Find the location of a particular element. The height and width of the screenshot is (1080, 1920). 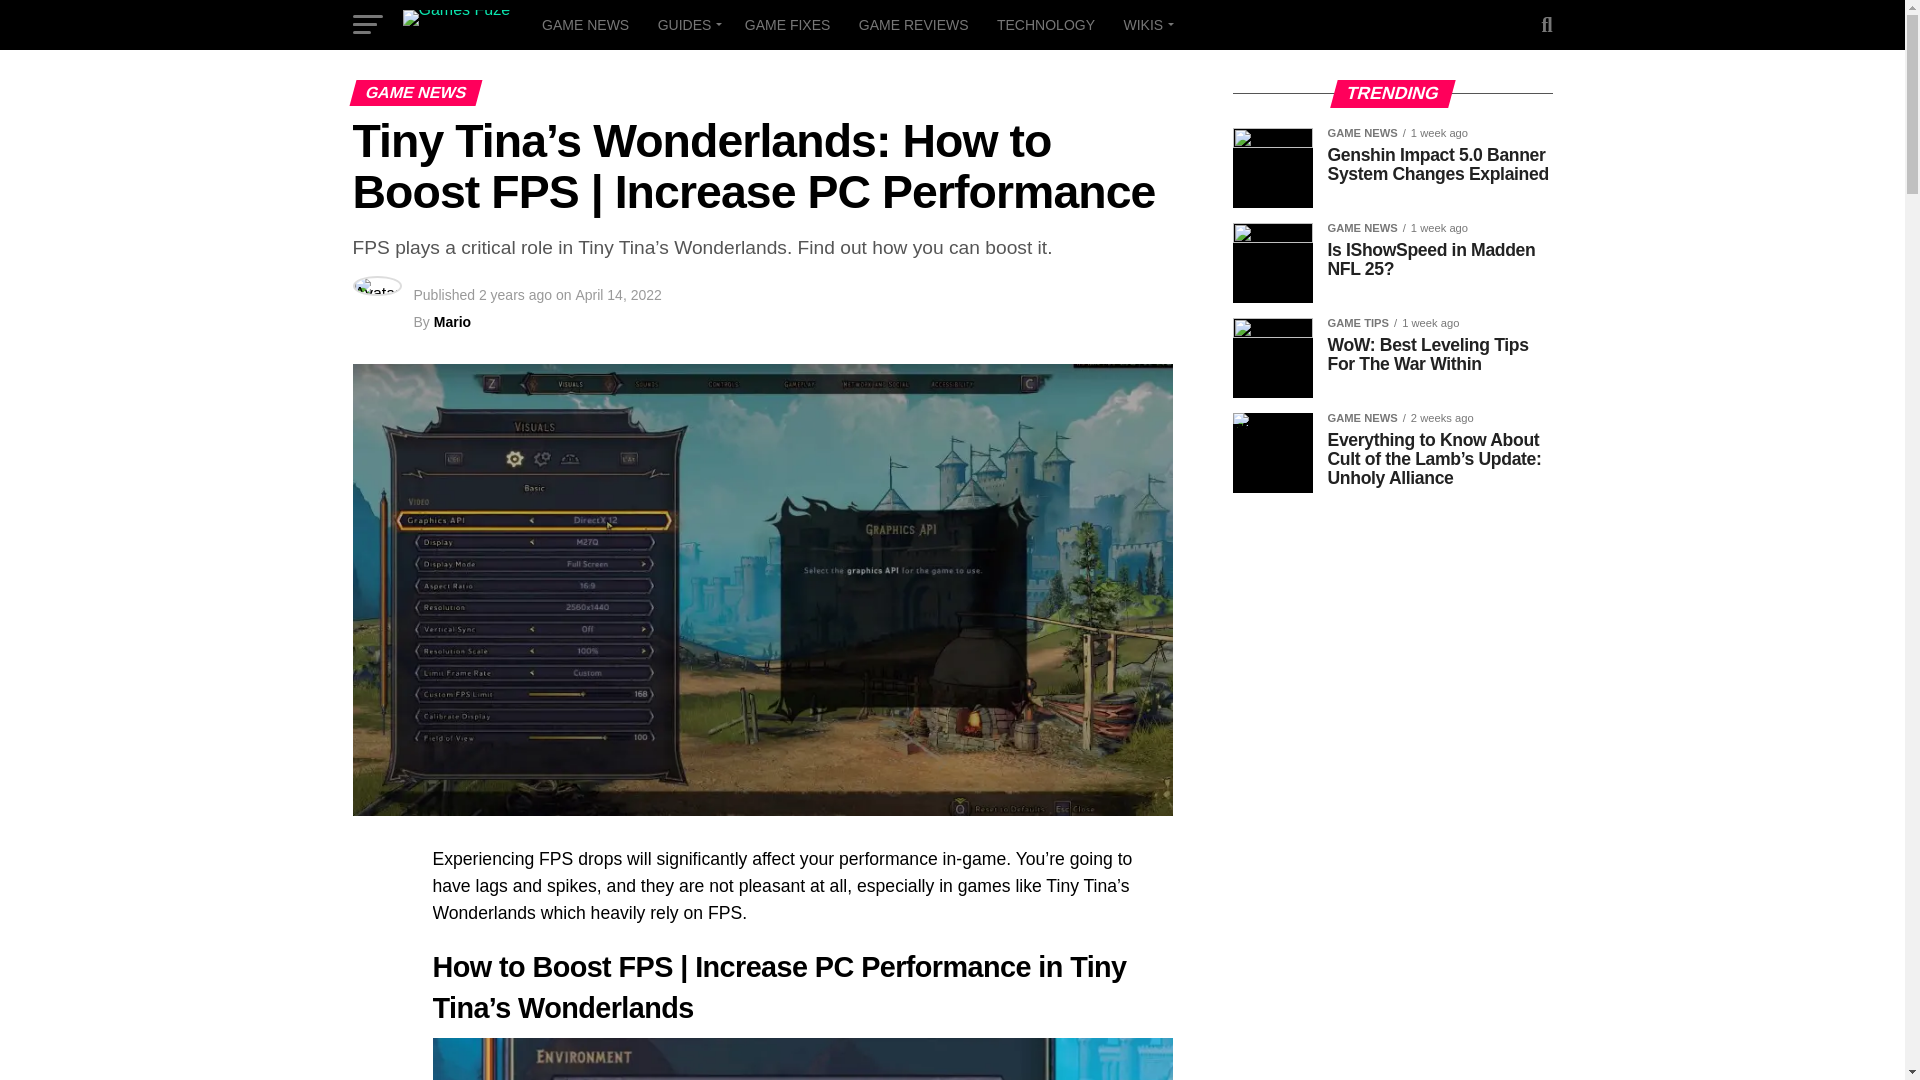

GAME REVIEWS is located at coordinates (914, 24).